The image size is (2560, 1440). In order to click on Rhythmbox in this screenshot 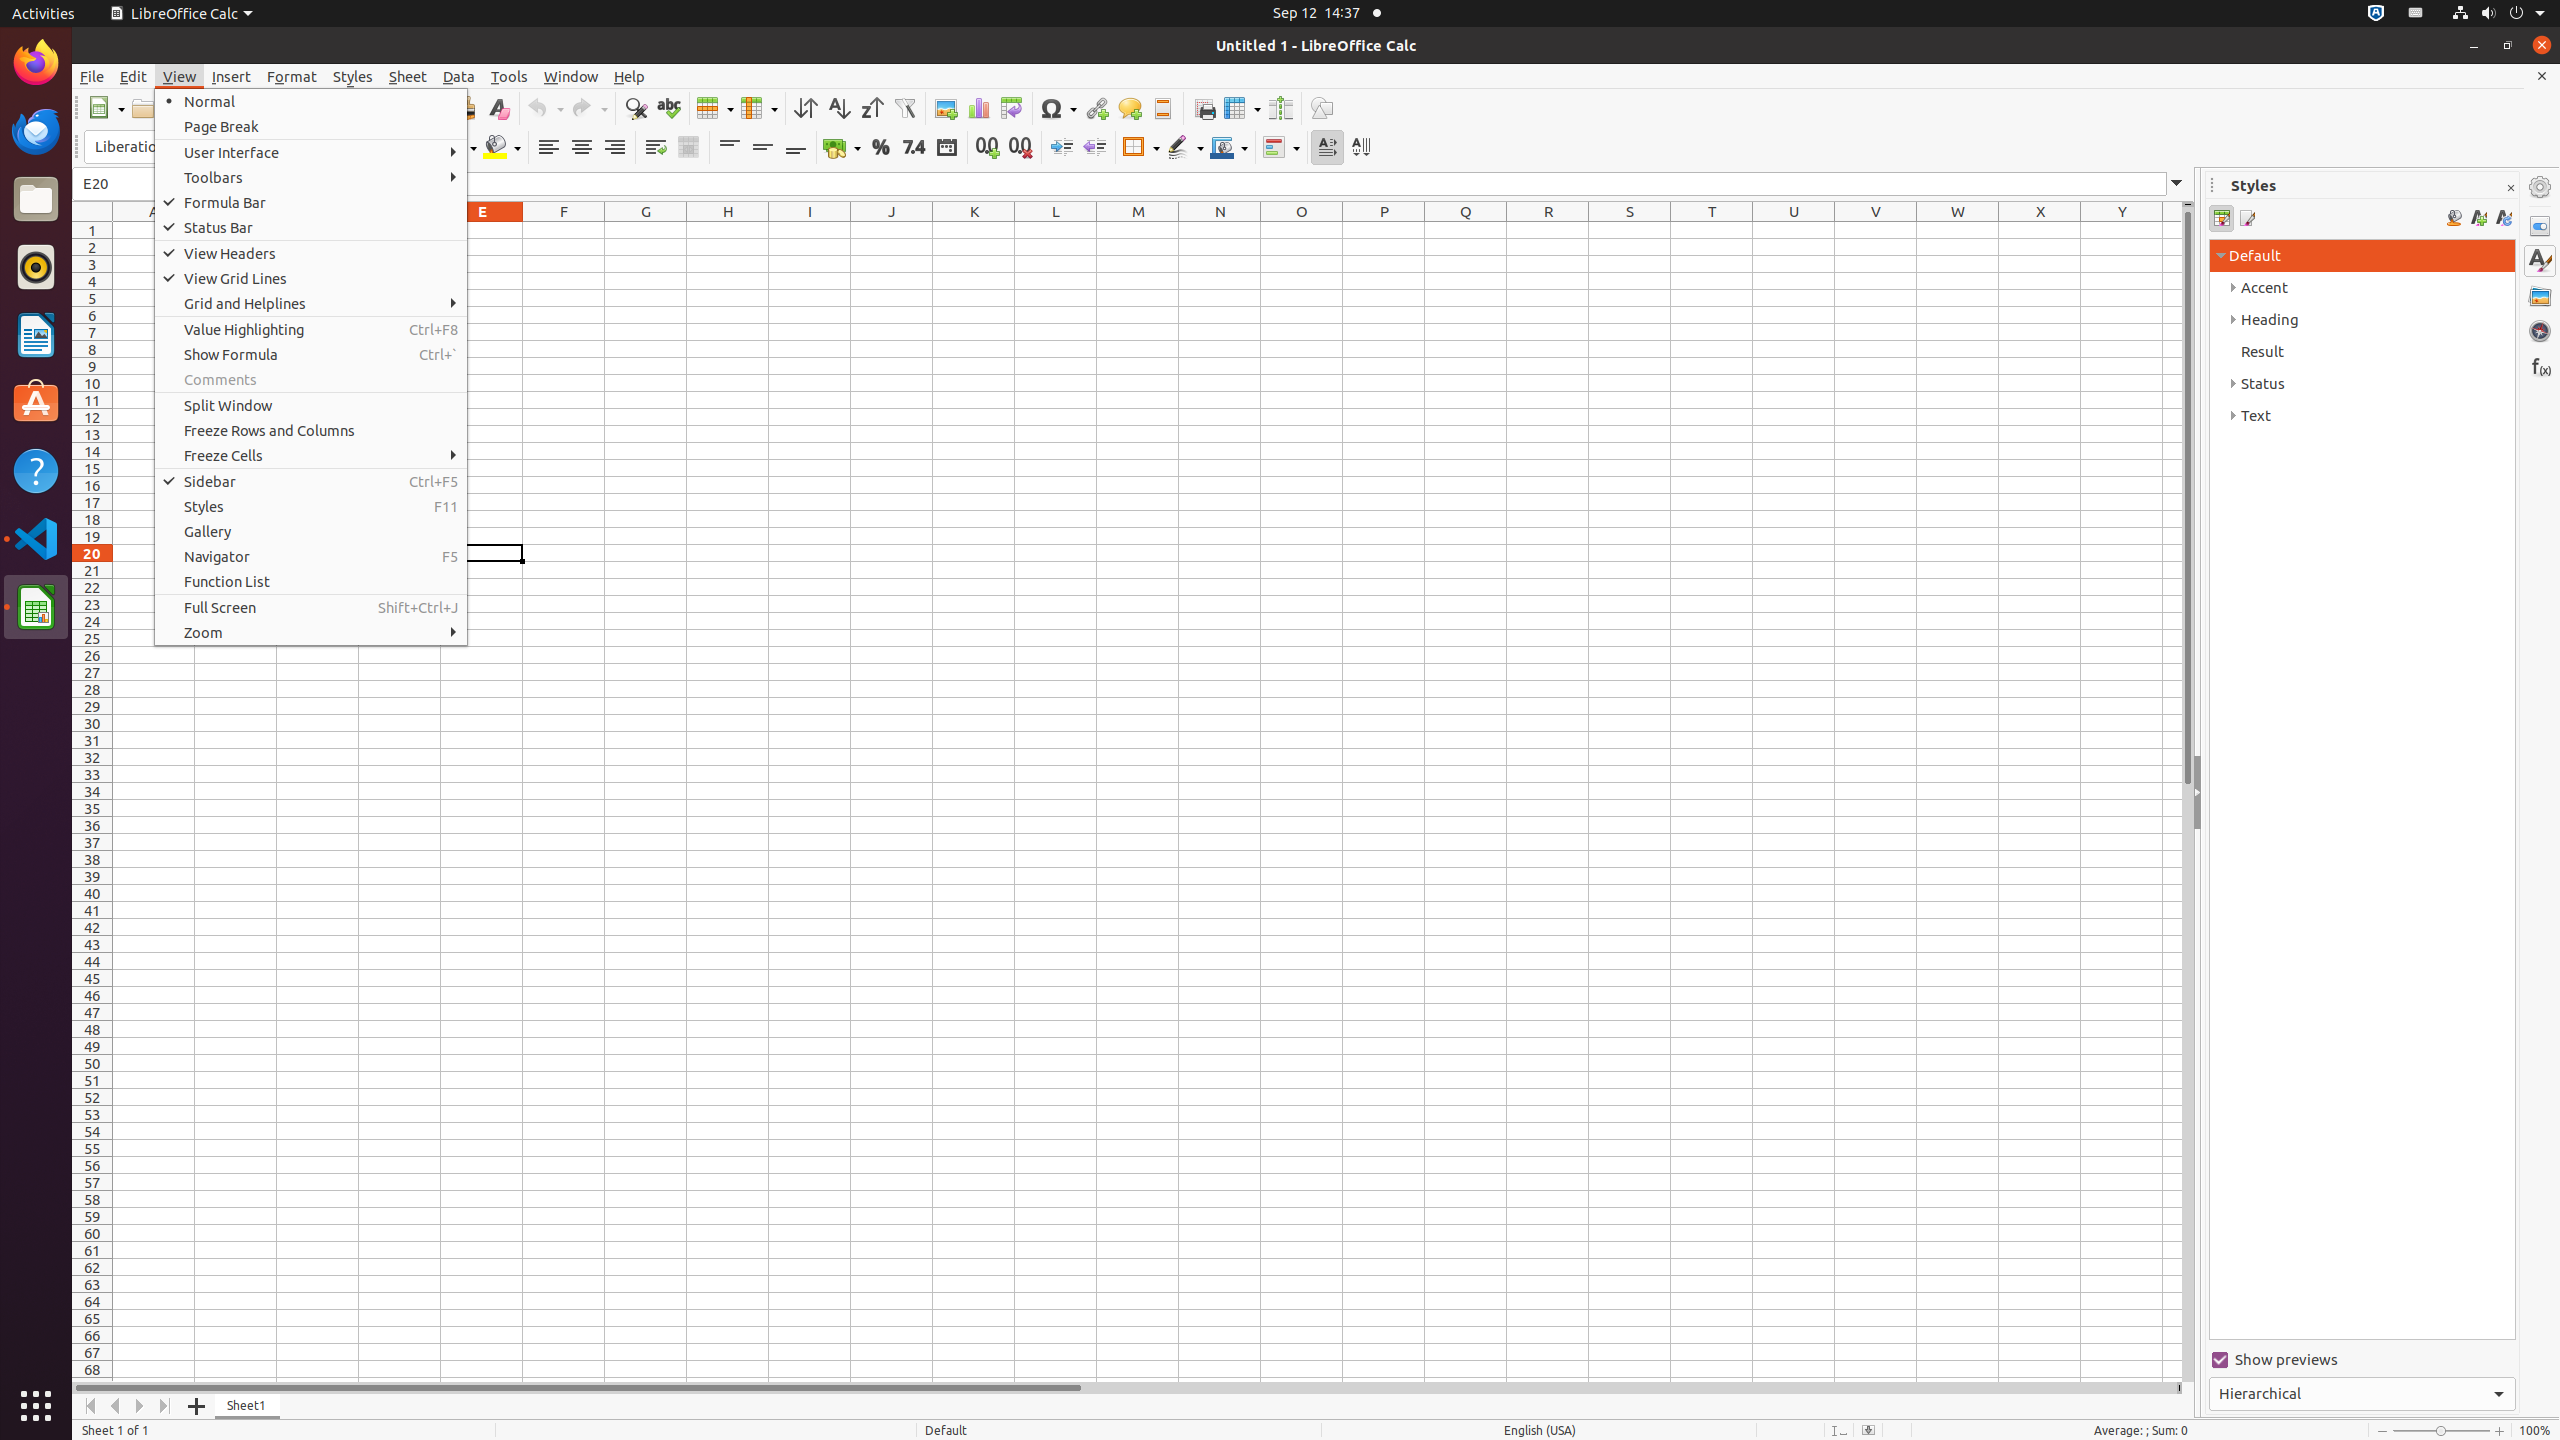, I will do `click(36, 267)`.